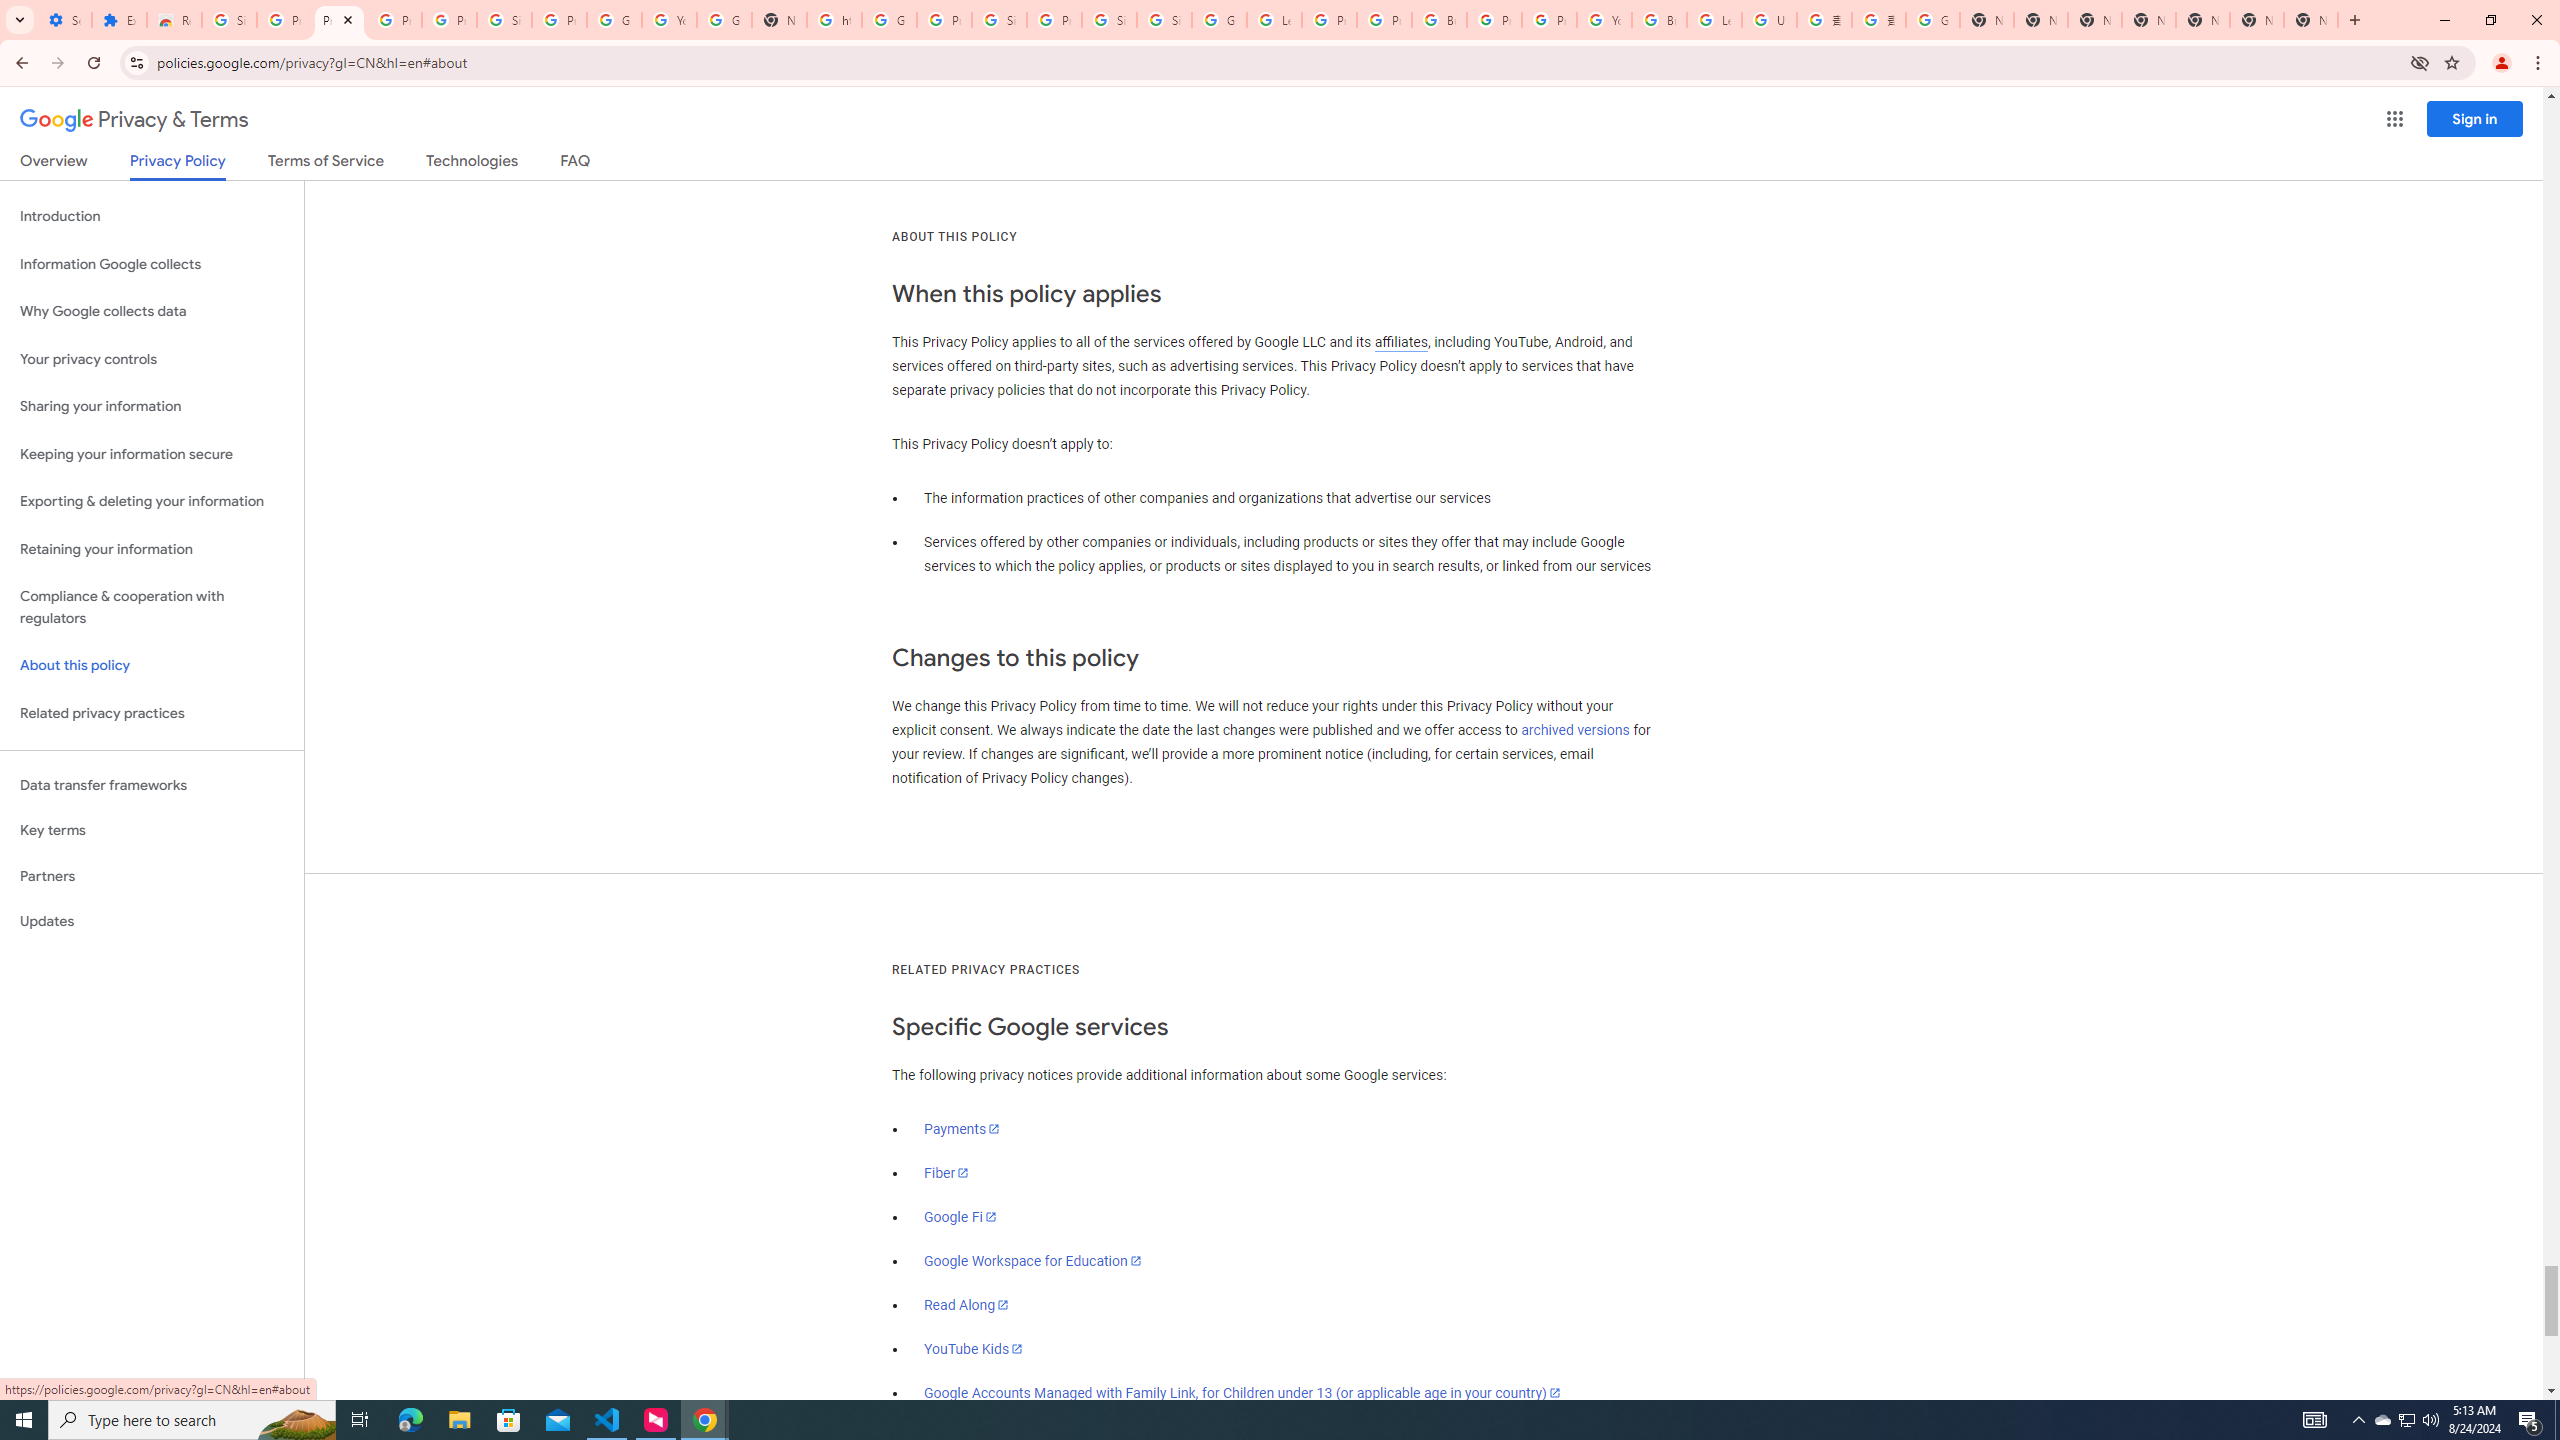 This screenshot has width=2560, height=1440. Describe the element at coordinates (834, 20) in the screenshot. I see `https://scholar.google.com/` at that location.